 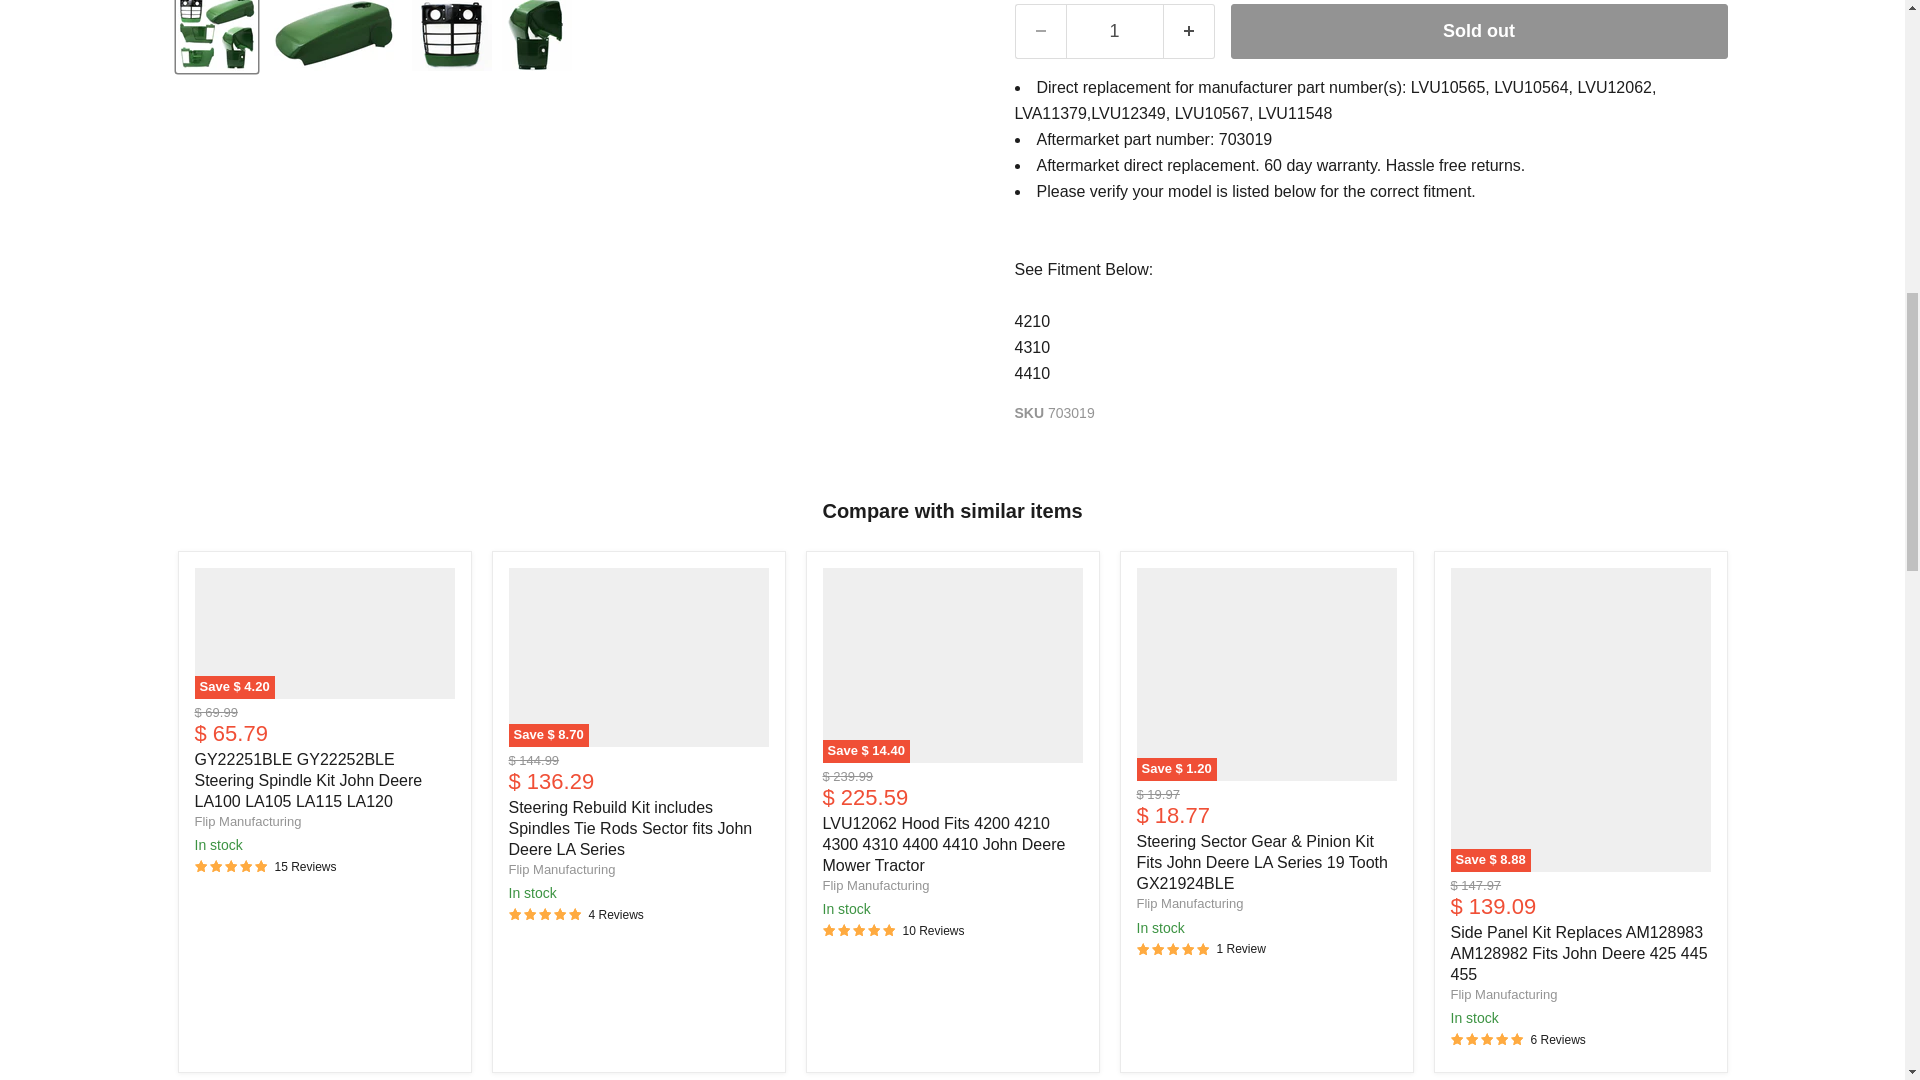 I want to click on Flip Manufacturing, so click(x=247, y=822).